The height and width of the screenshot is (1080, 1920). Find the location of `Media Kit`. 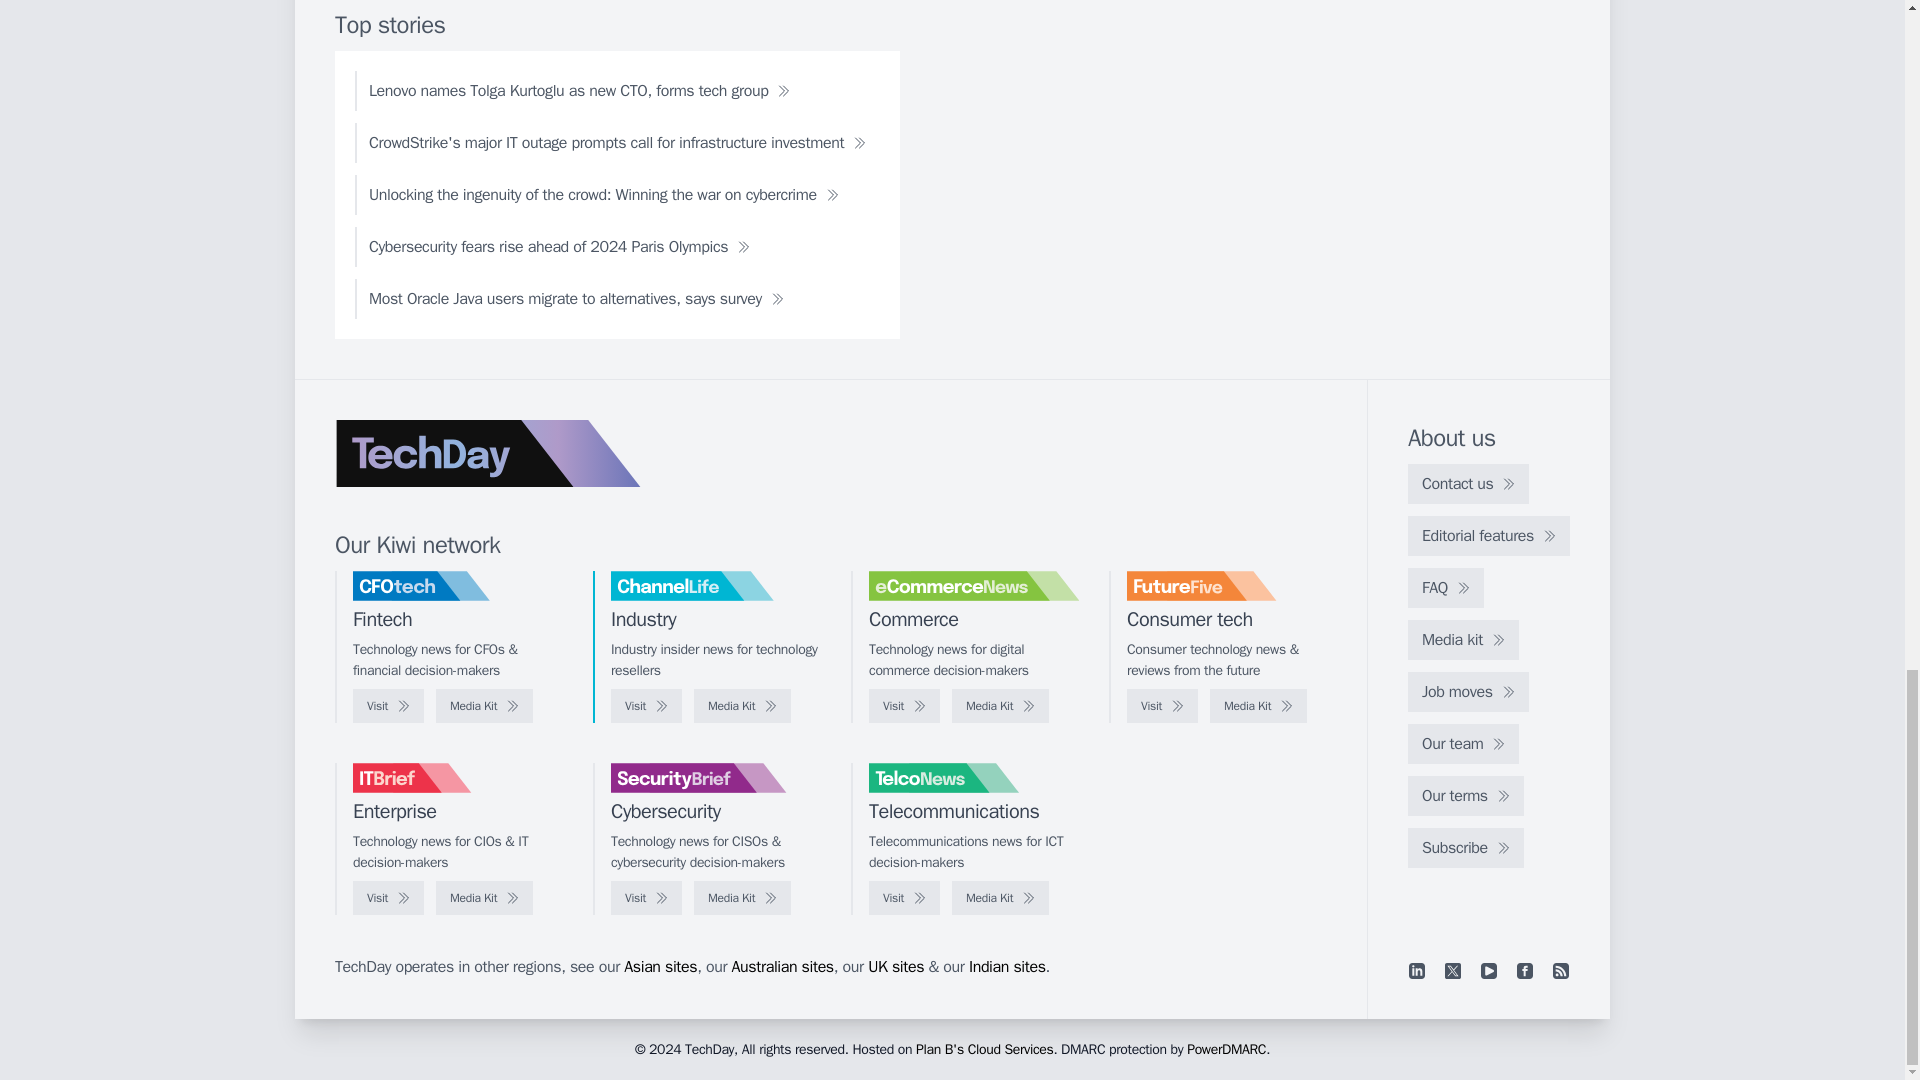

Media Kit is located at coordinates (1000, 706).